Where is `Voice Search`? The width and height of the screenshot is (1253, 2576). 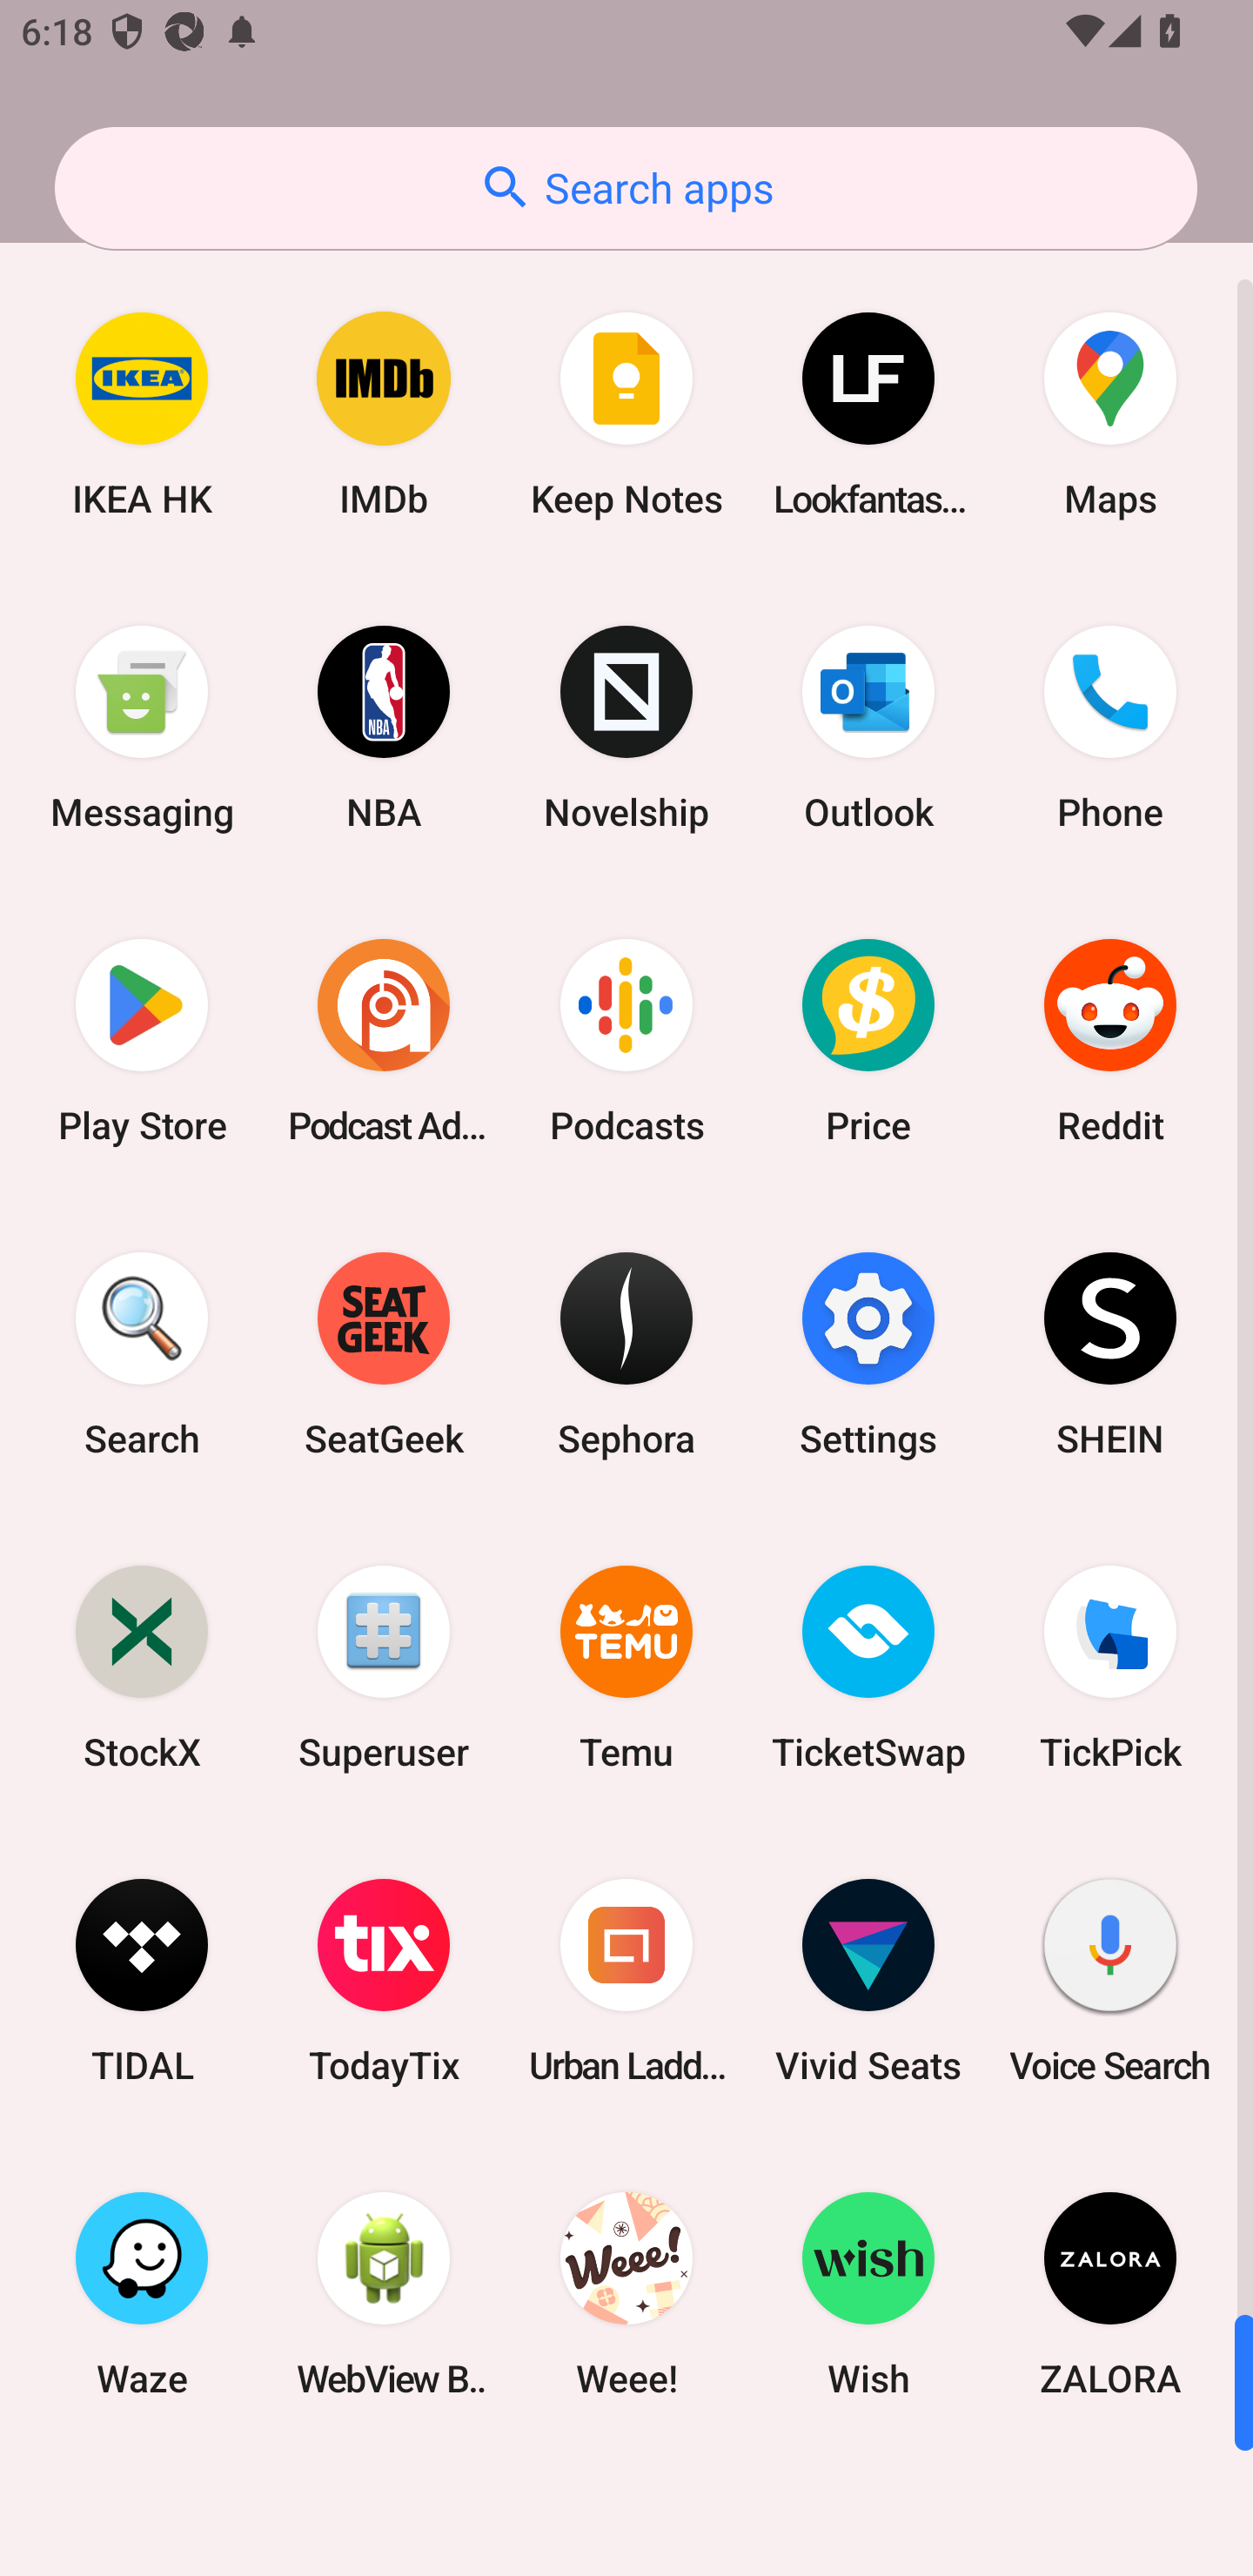
Voice Search is located at coordinates (1110, 1981).